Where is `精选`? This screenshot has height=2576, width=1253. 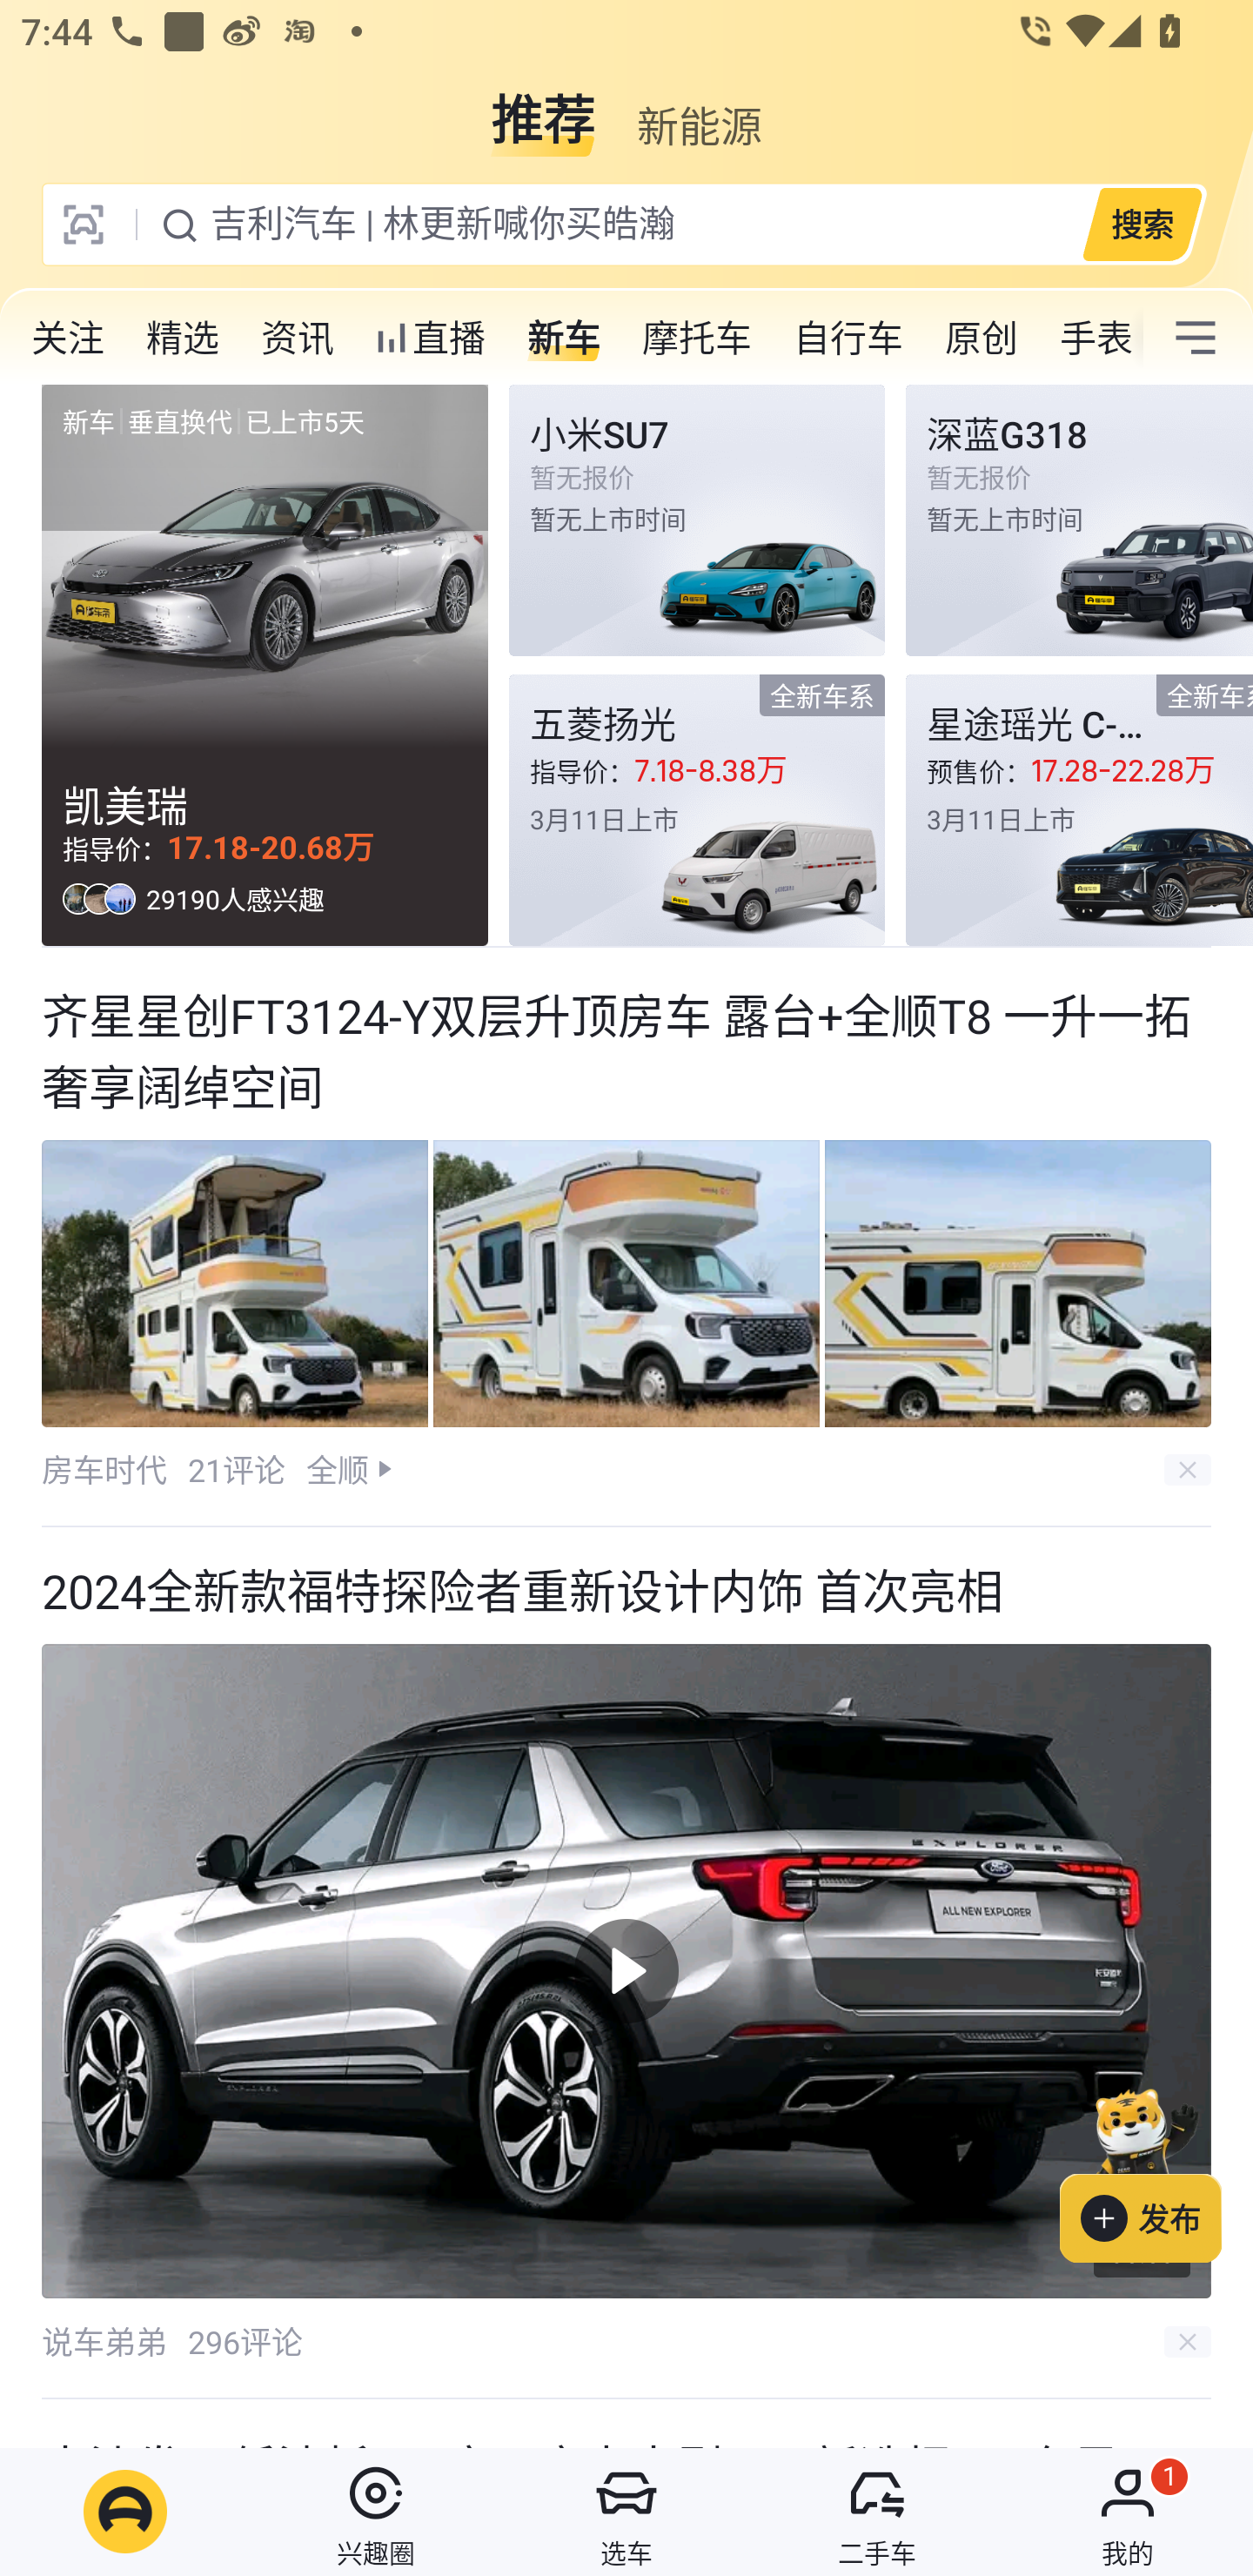 精选 is located at coordinates (183, 338).